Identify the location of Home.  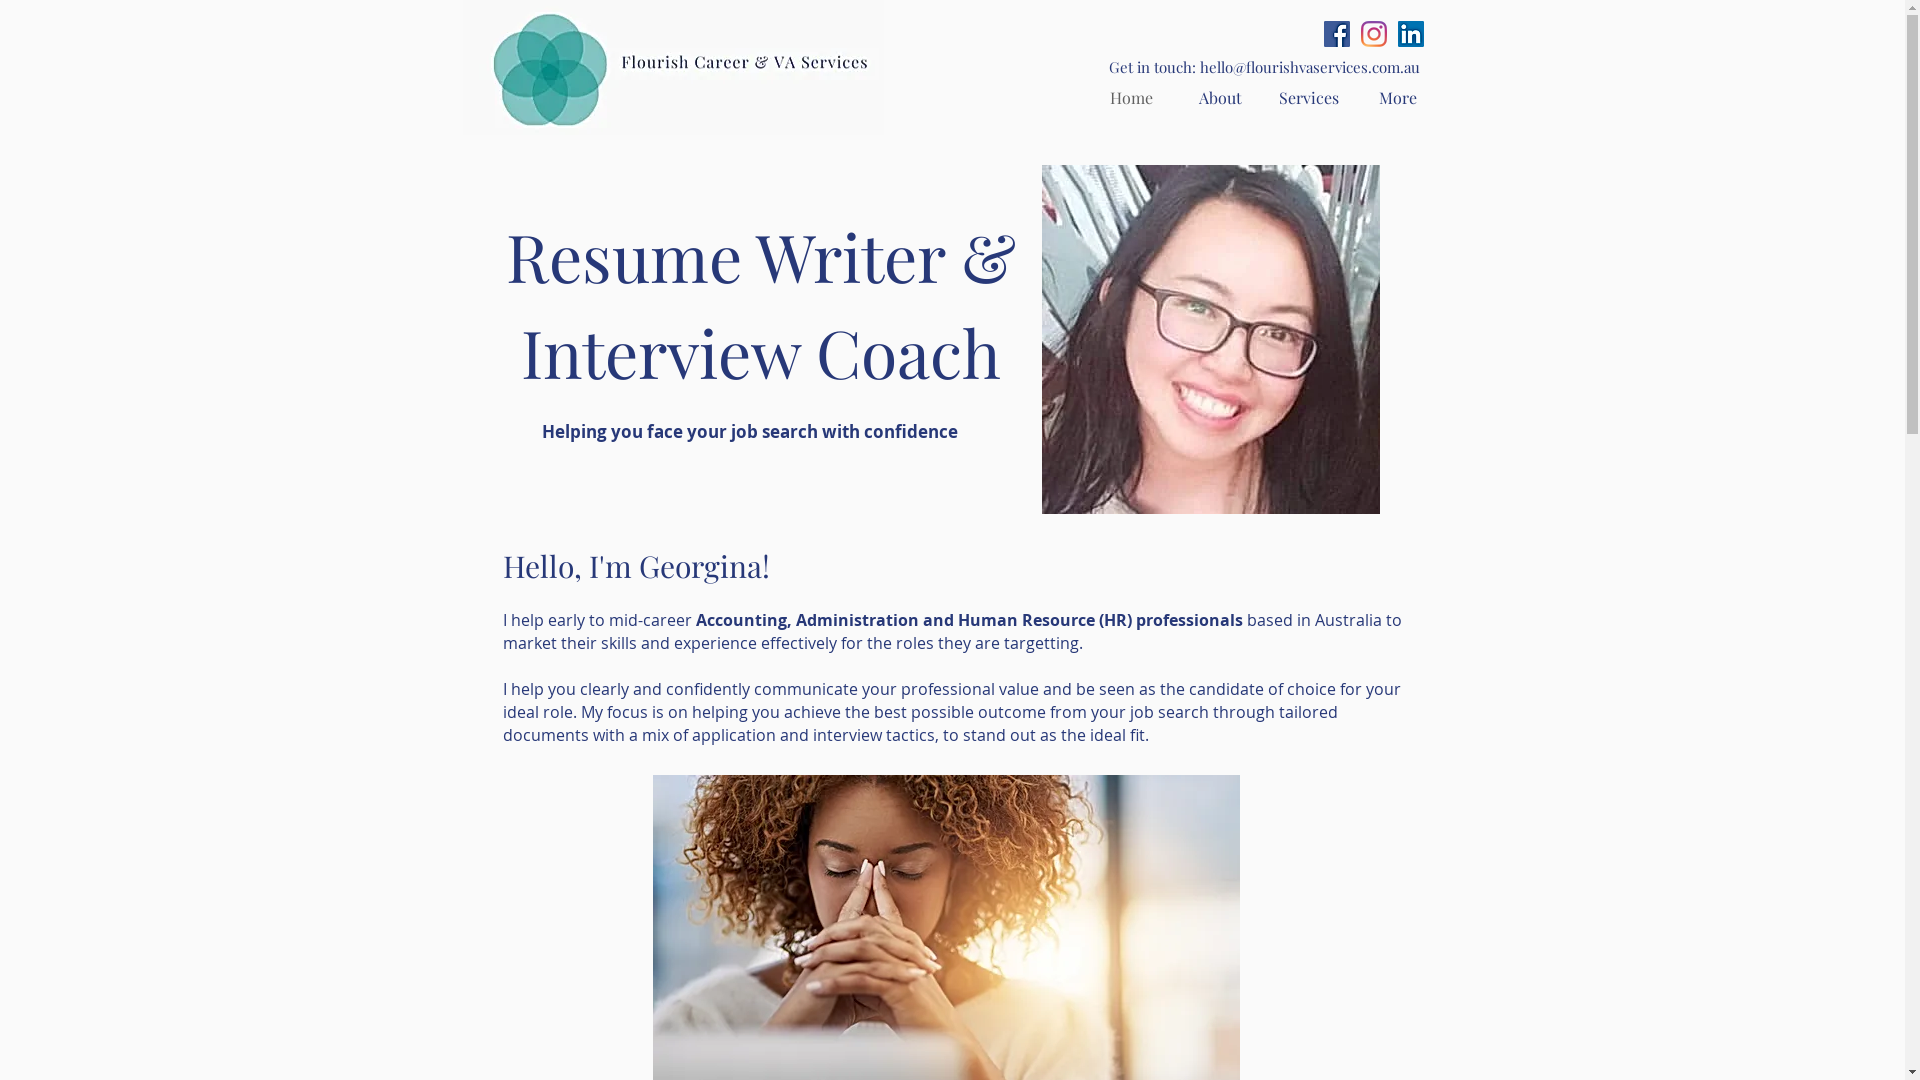
(1130, 98).